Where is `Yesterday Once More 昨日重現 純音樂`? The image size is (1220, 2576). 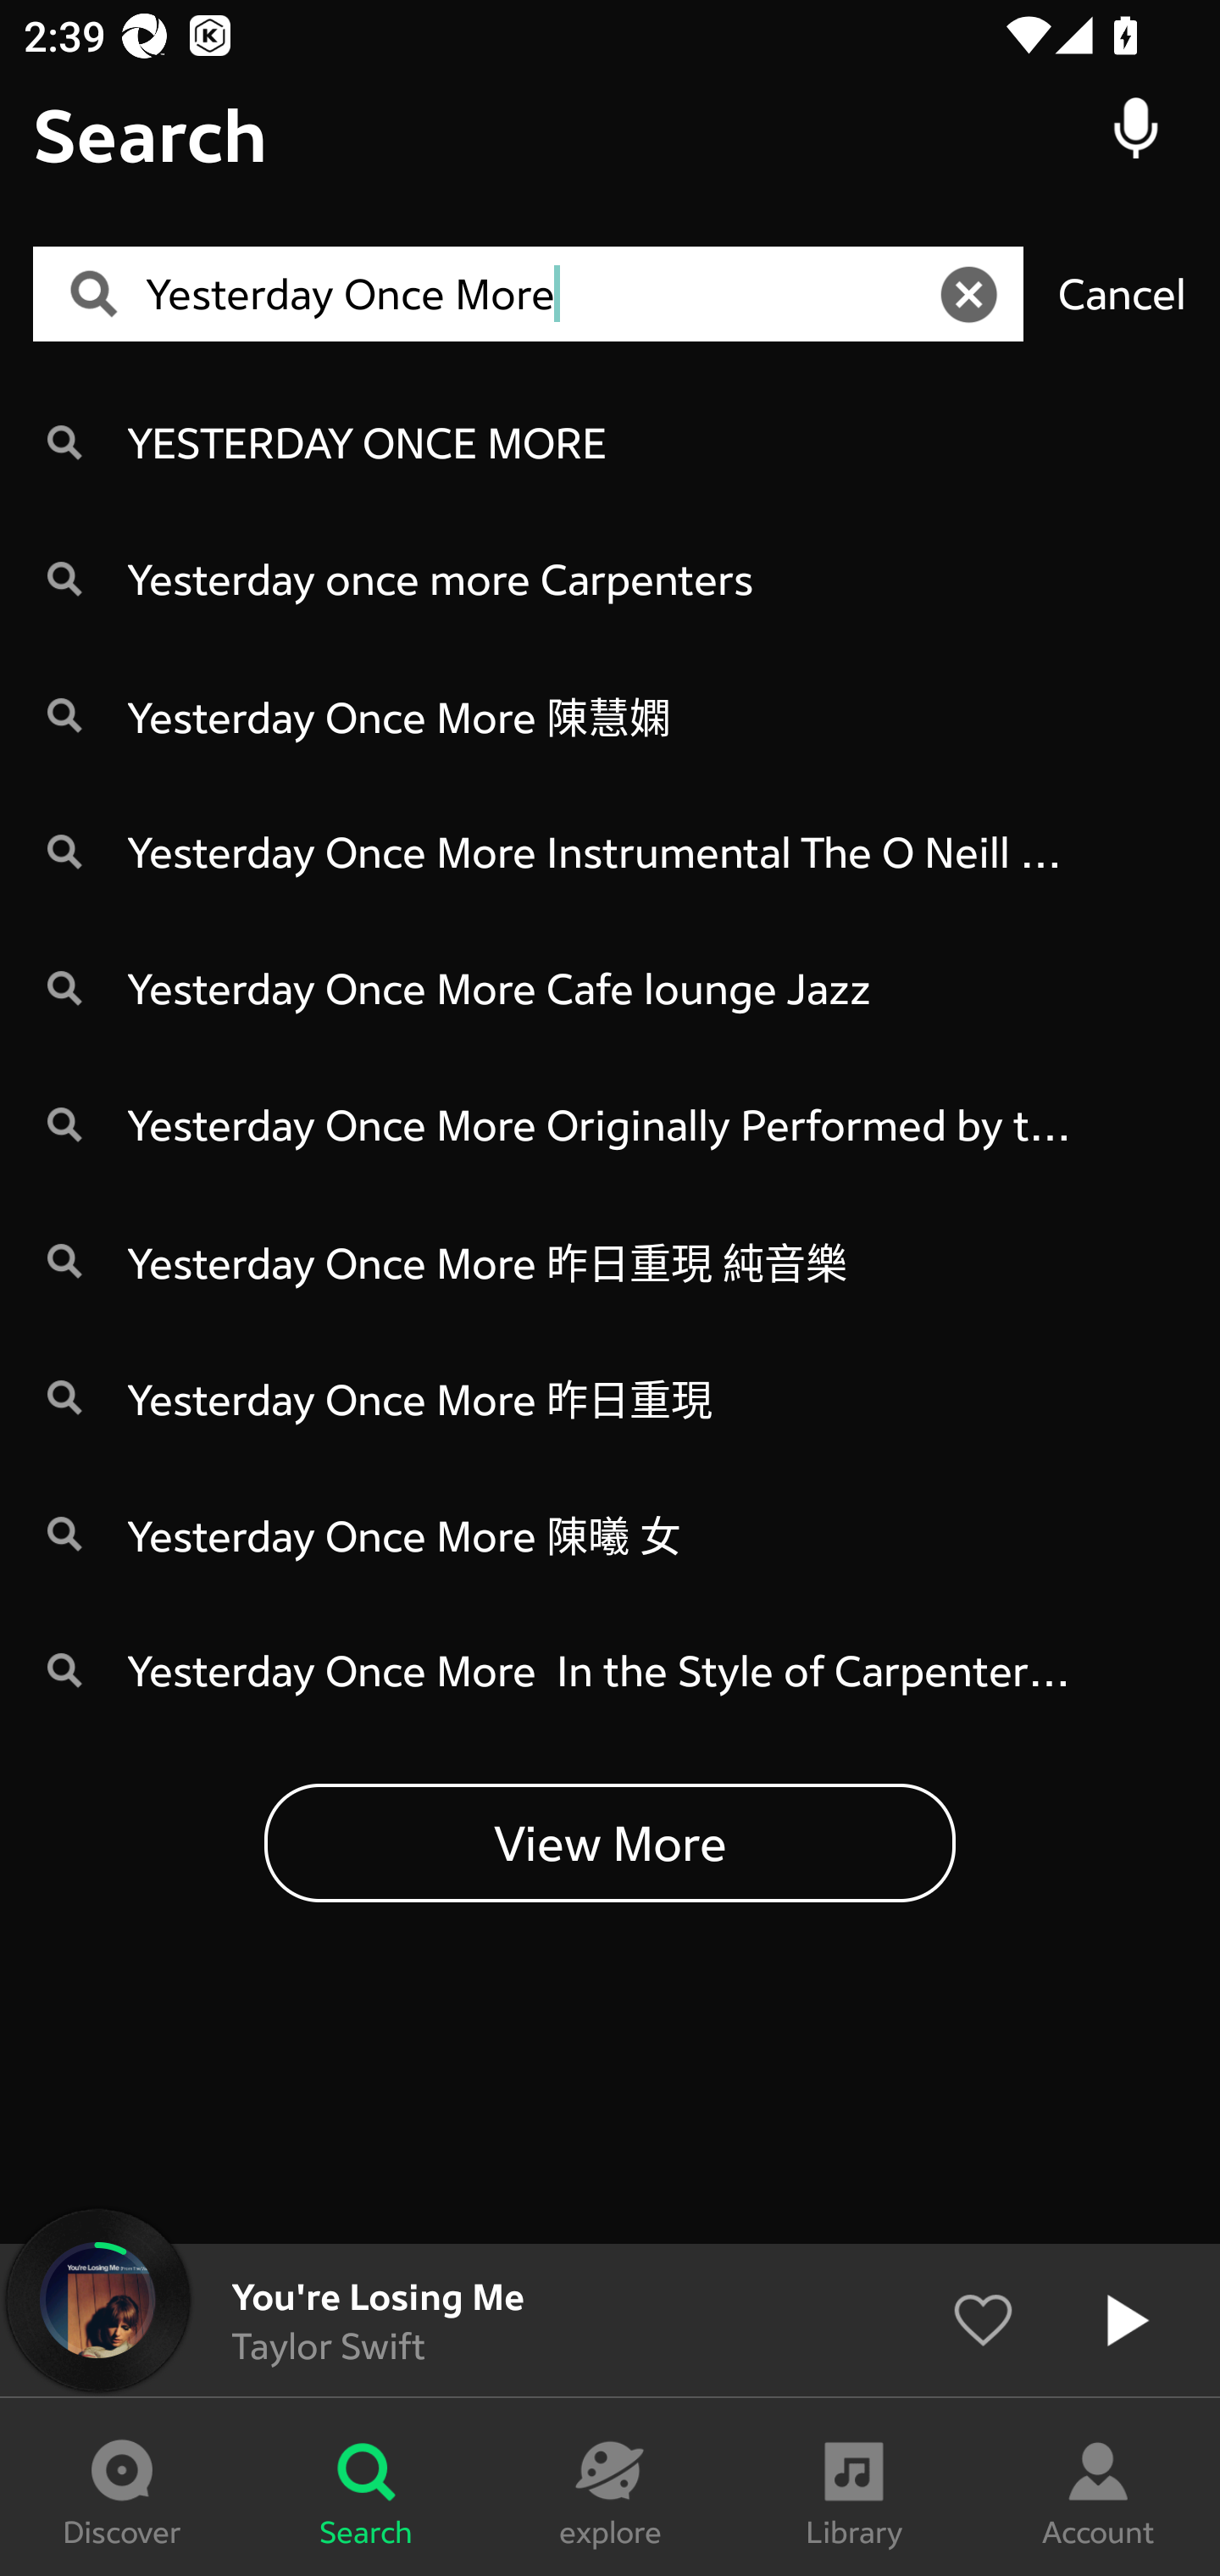
Yesterday Once More 昨日重現 純音樂 is located at coordinates (610, 1261).